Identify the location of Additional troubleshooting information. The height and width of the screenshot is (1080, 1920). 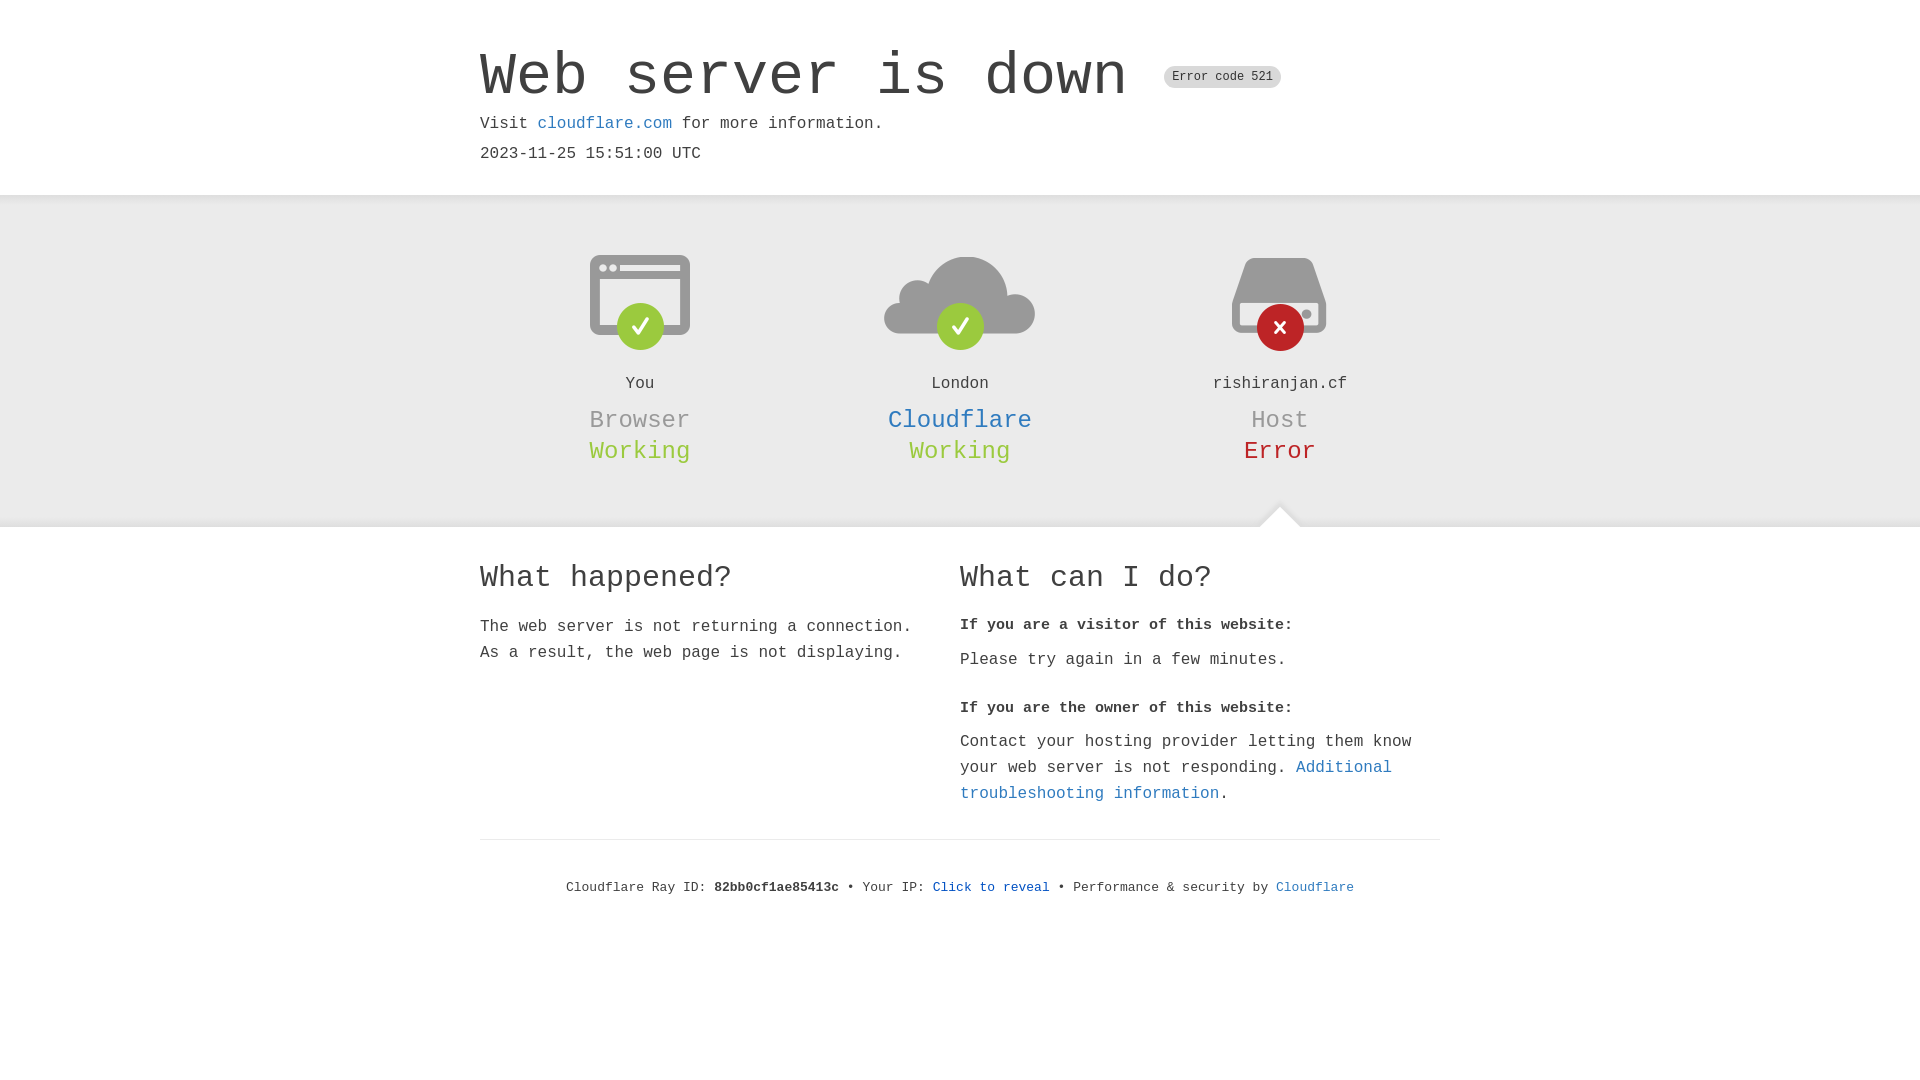
(1176, 780).